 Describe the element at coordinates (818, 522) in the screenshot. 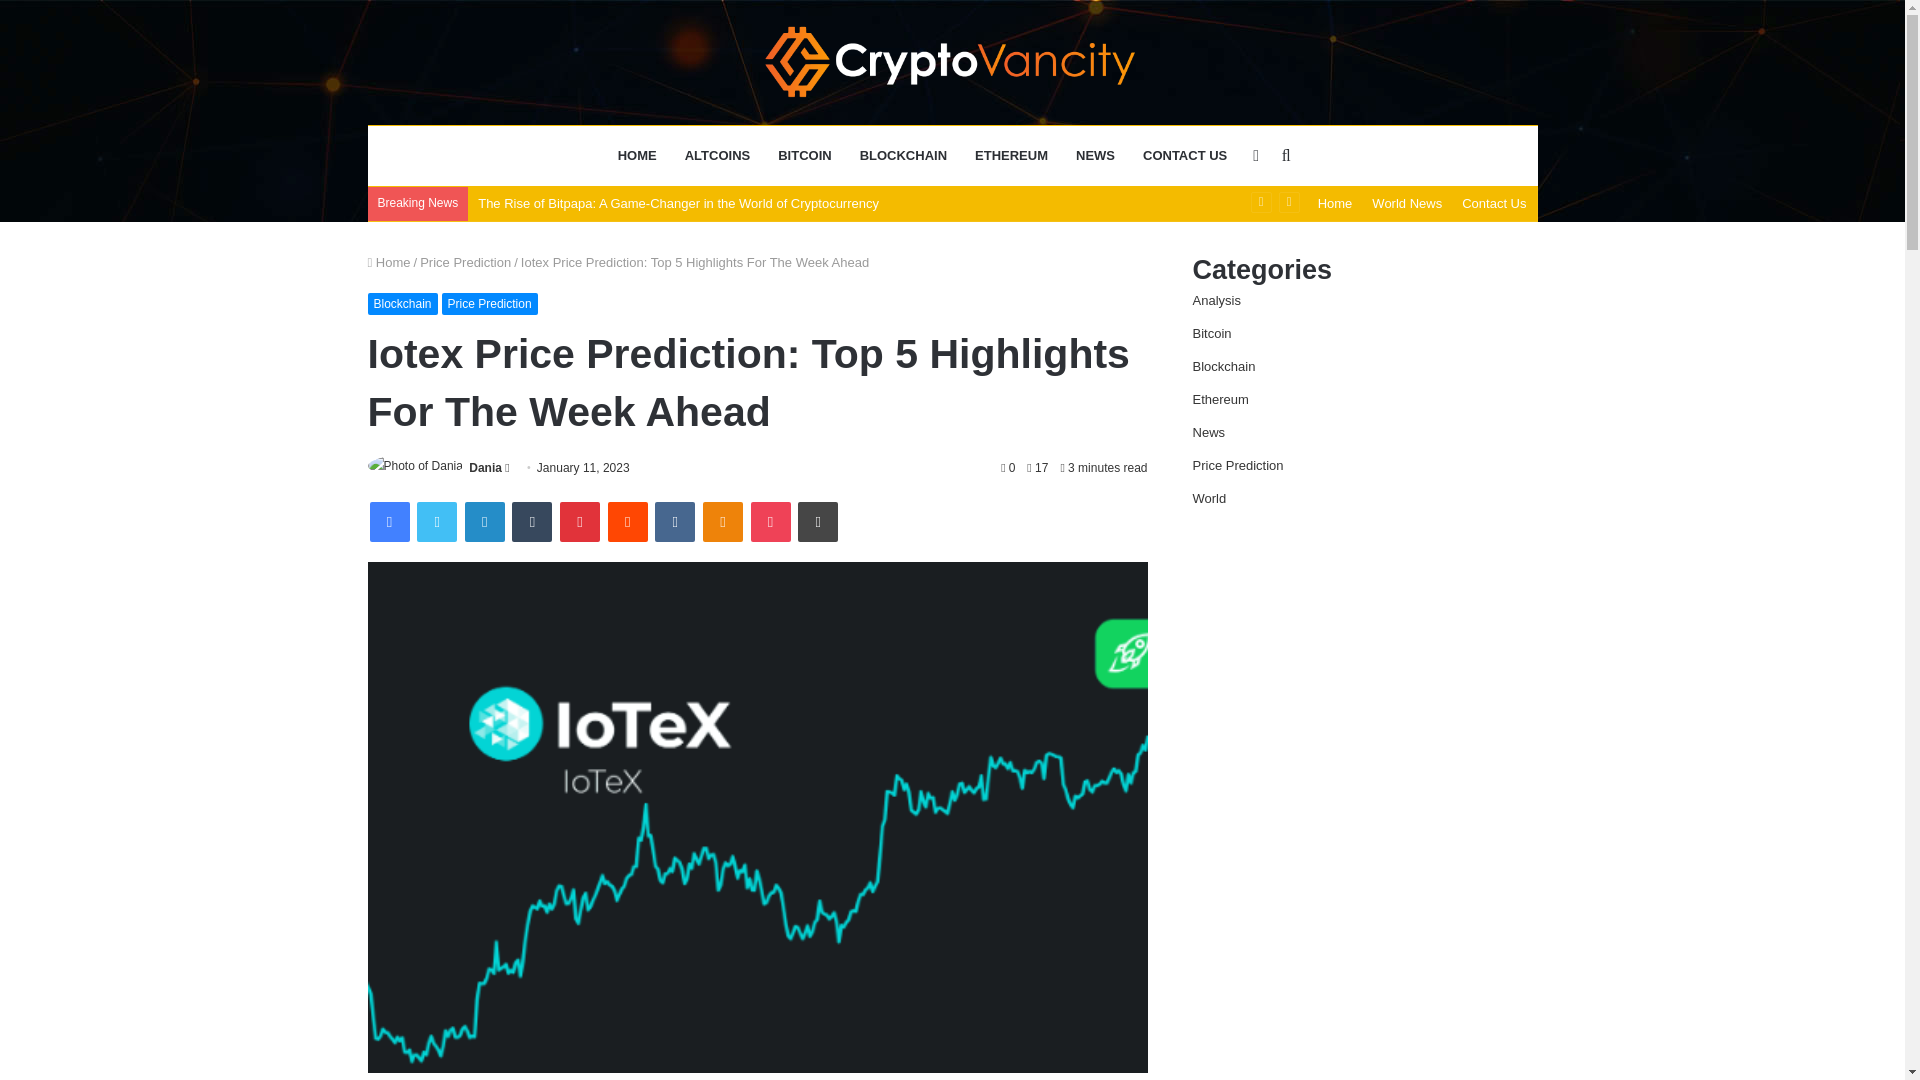

I see `Print` at that location.